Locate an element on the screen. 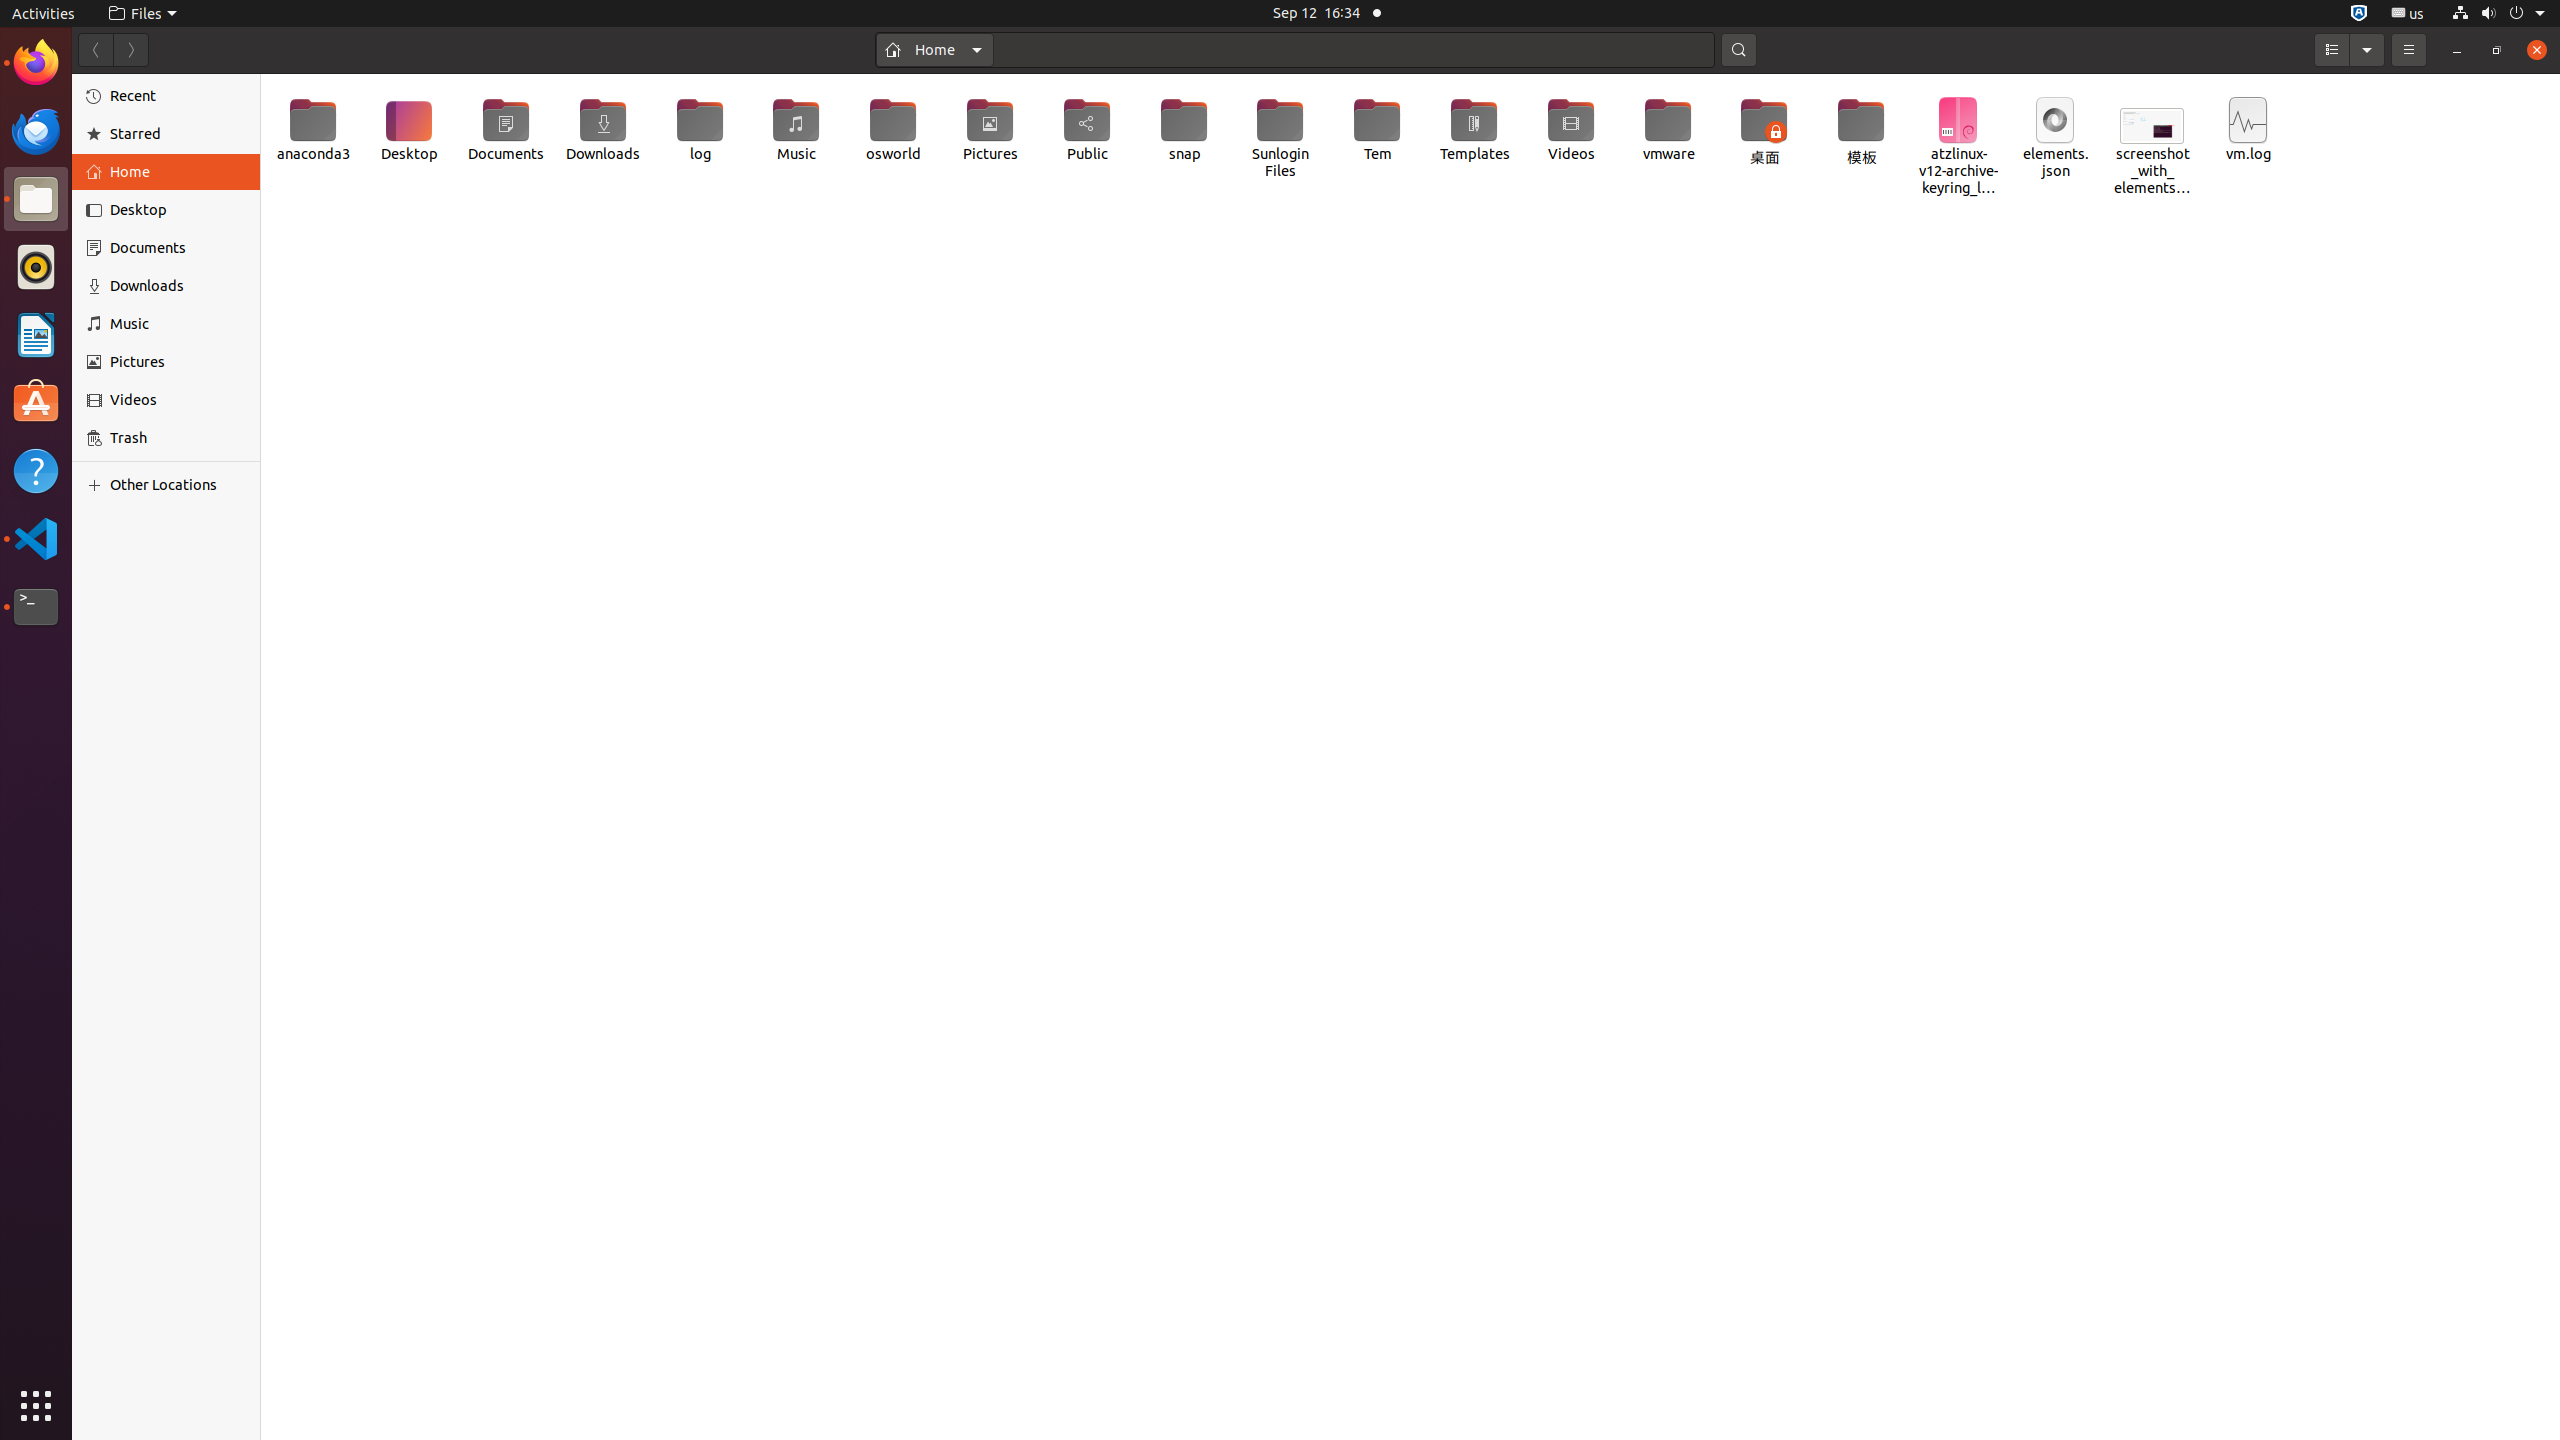  Icon View is located at coordinates (1410, 757).